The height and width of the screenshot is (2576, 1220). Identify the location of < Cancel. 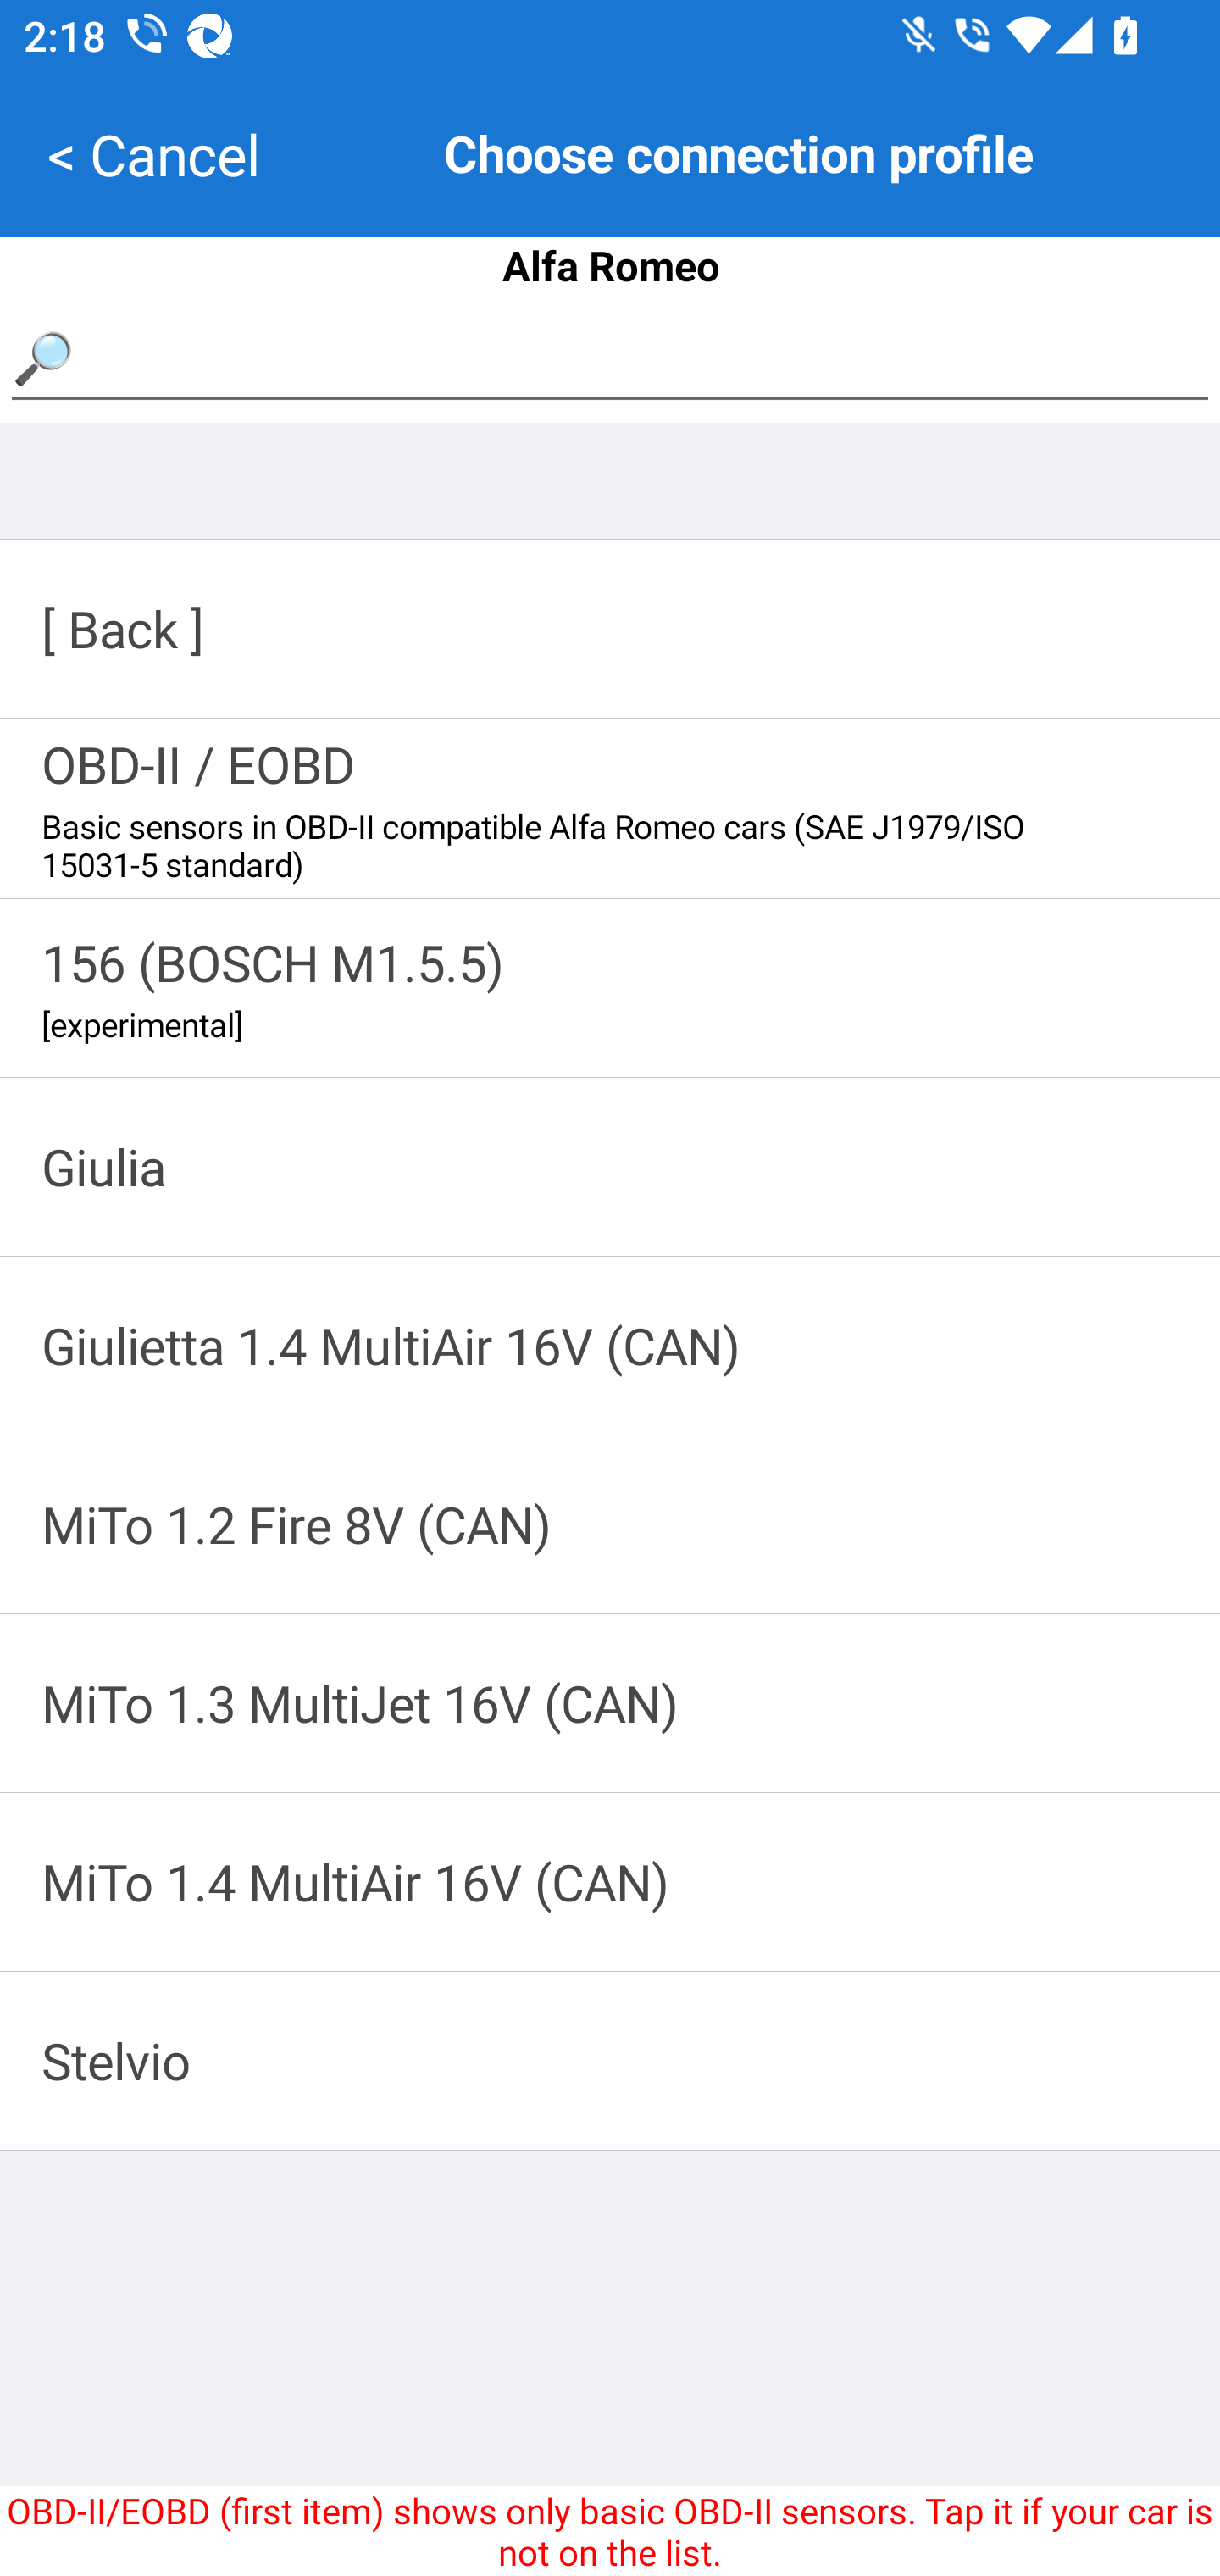
(153, 154).